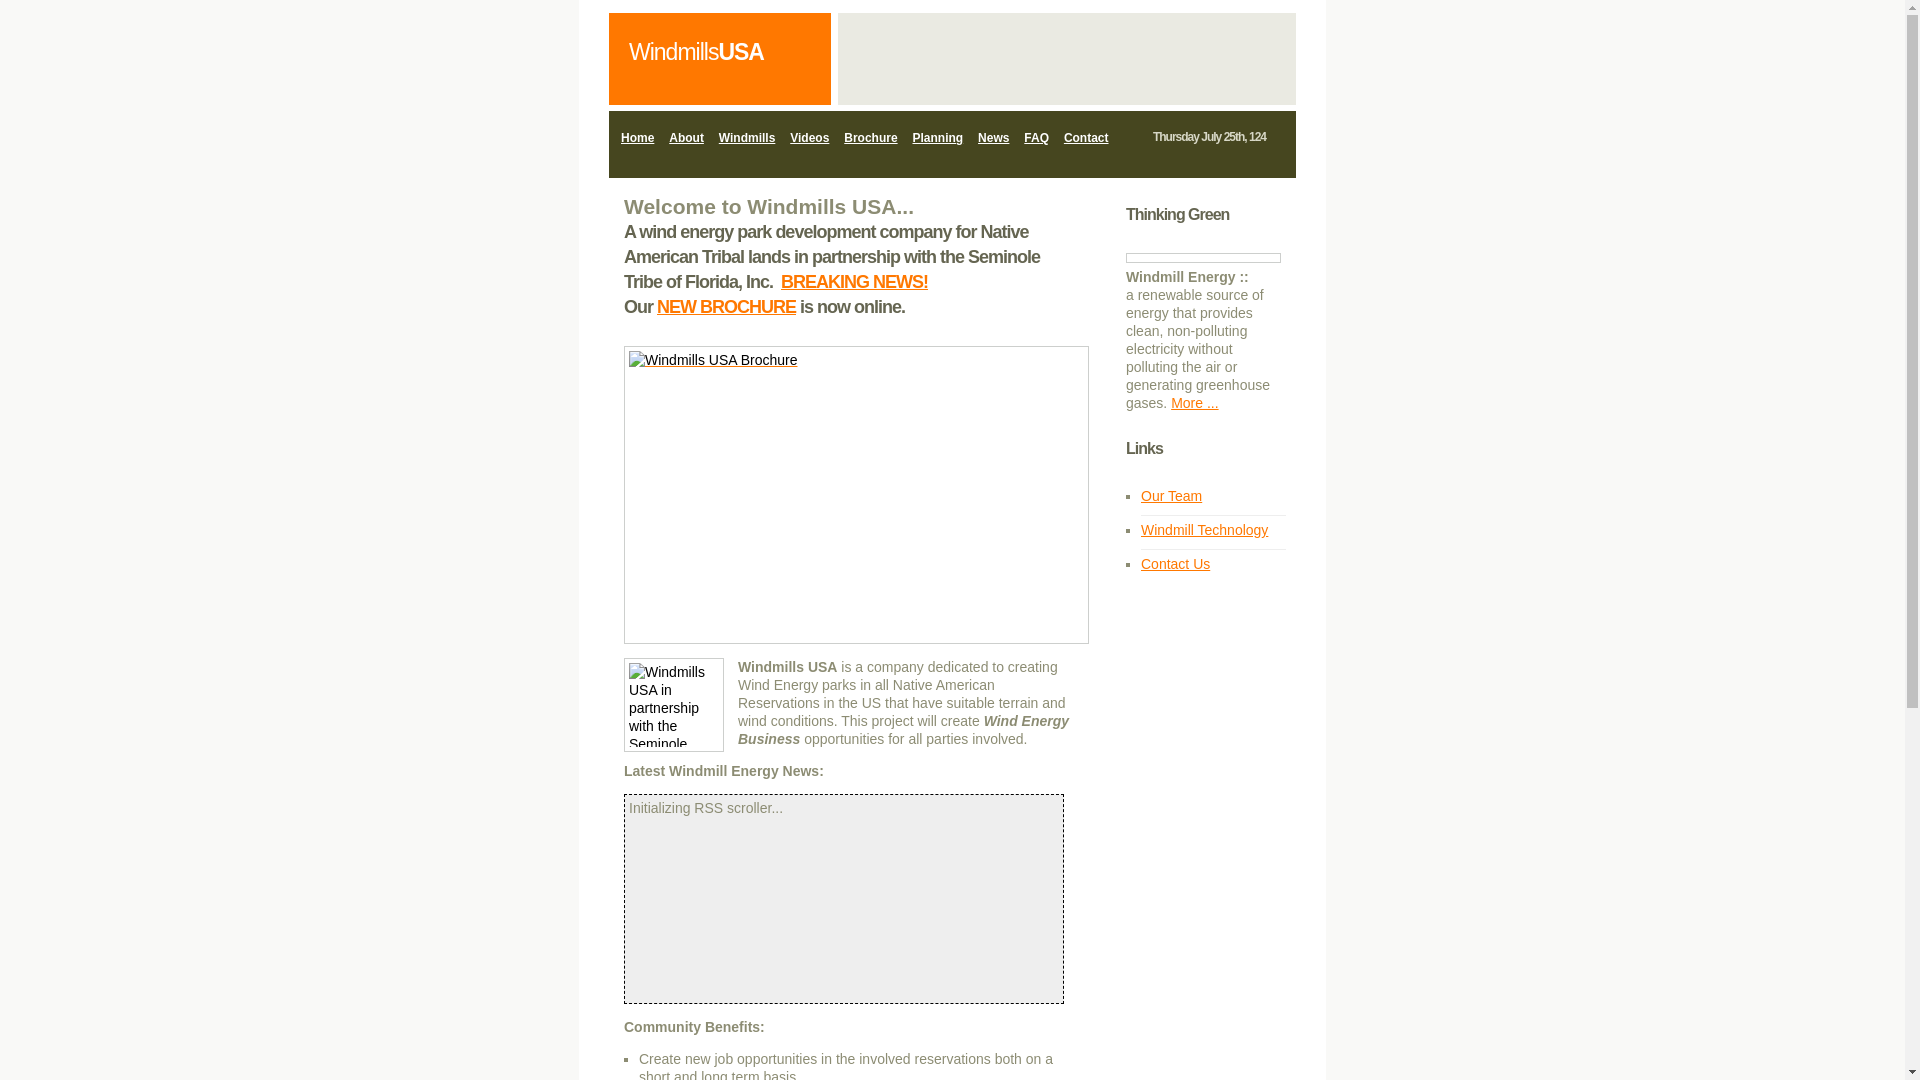 This screenshot has width=1920, height=1080. What do you see at coordinates (1036, 138) in the screenshot?
I see `FAQ` at bounding box center [1036, 138].